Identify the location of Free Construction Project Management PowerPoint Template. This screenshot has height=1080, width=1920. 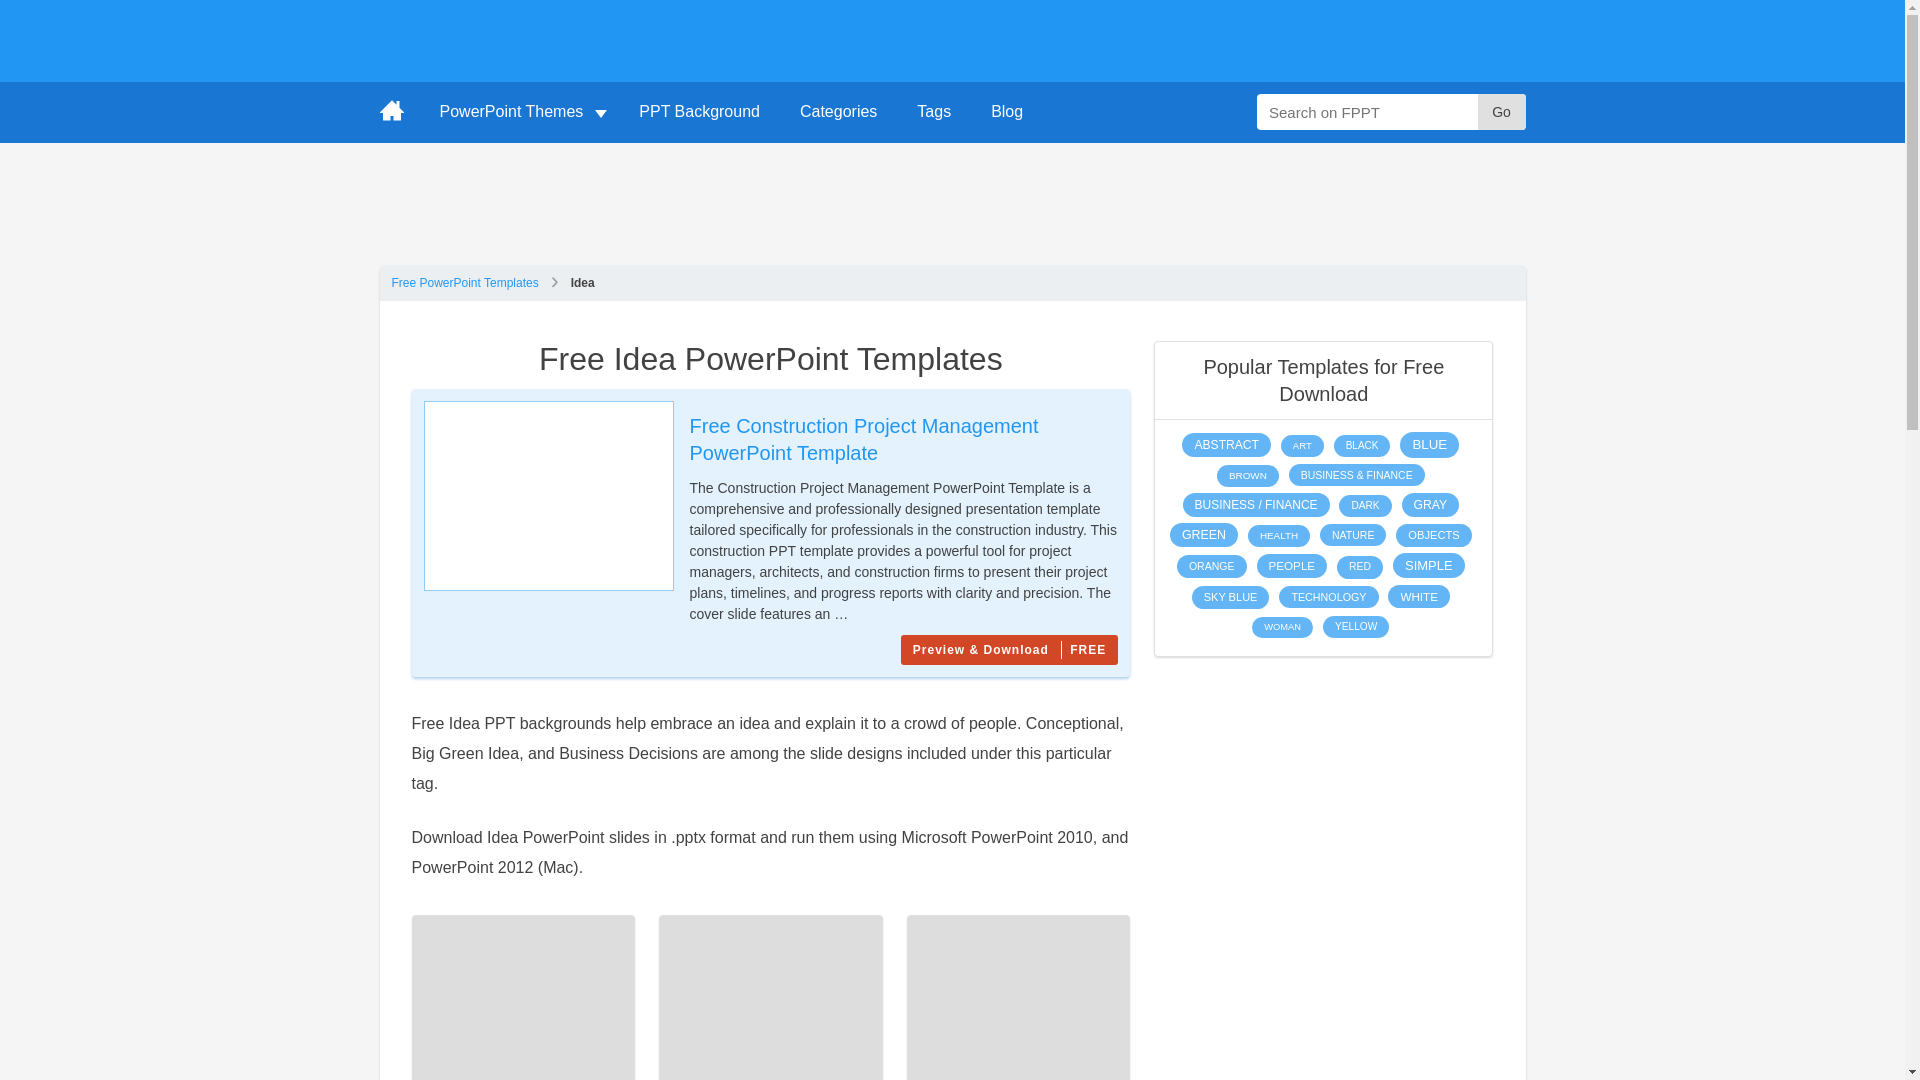
(864, 439).